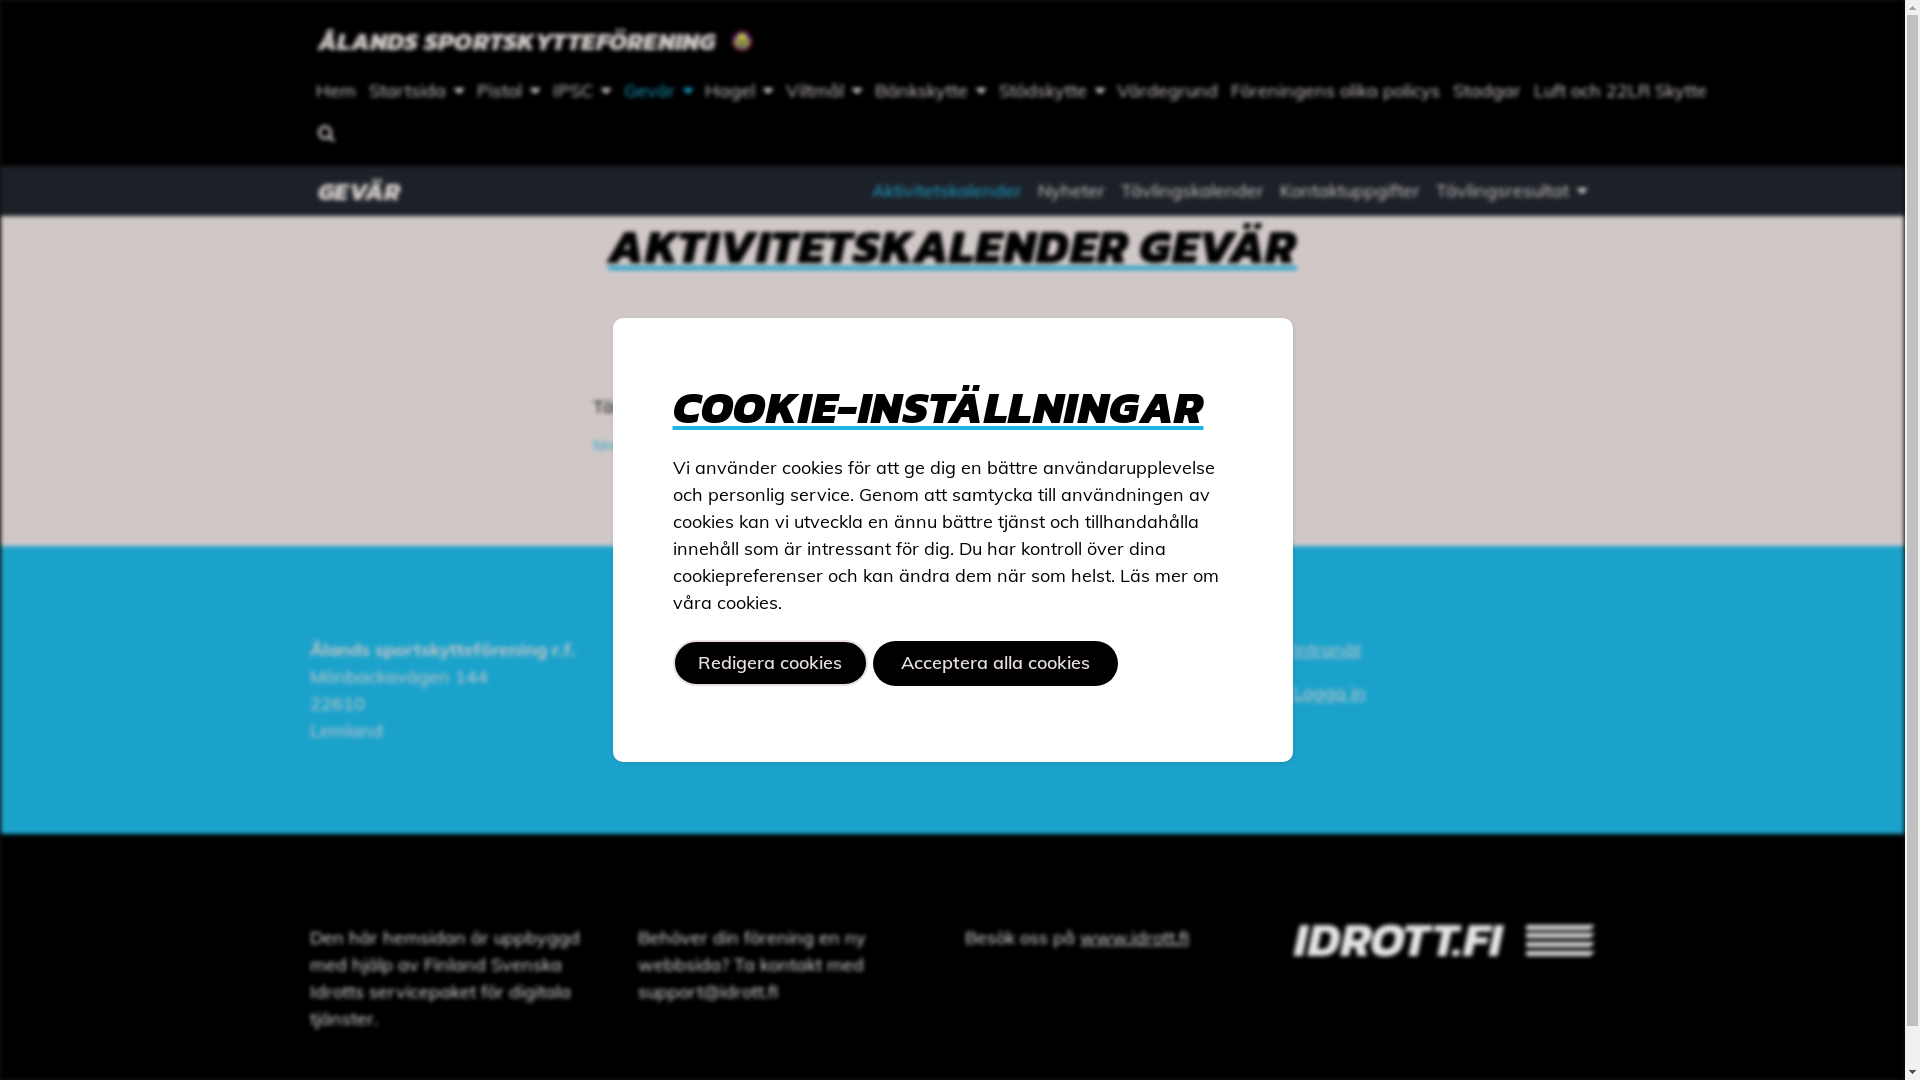 The height and width of the screenshot is (1080, 1920). Describe the element at coordinates (784, 650) in the screenshot. I see `info@sportskytte.ax` at that location.